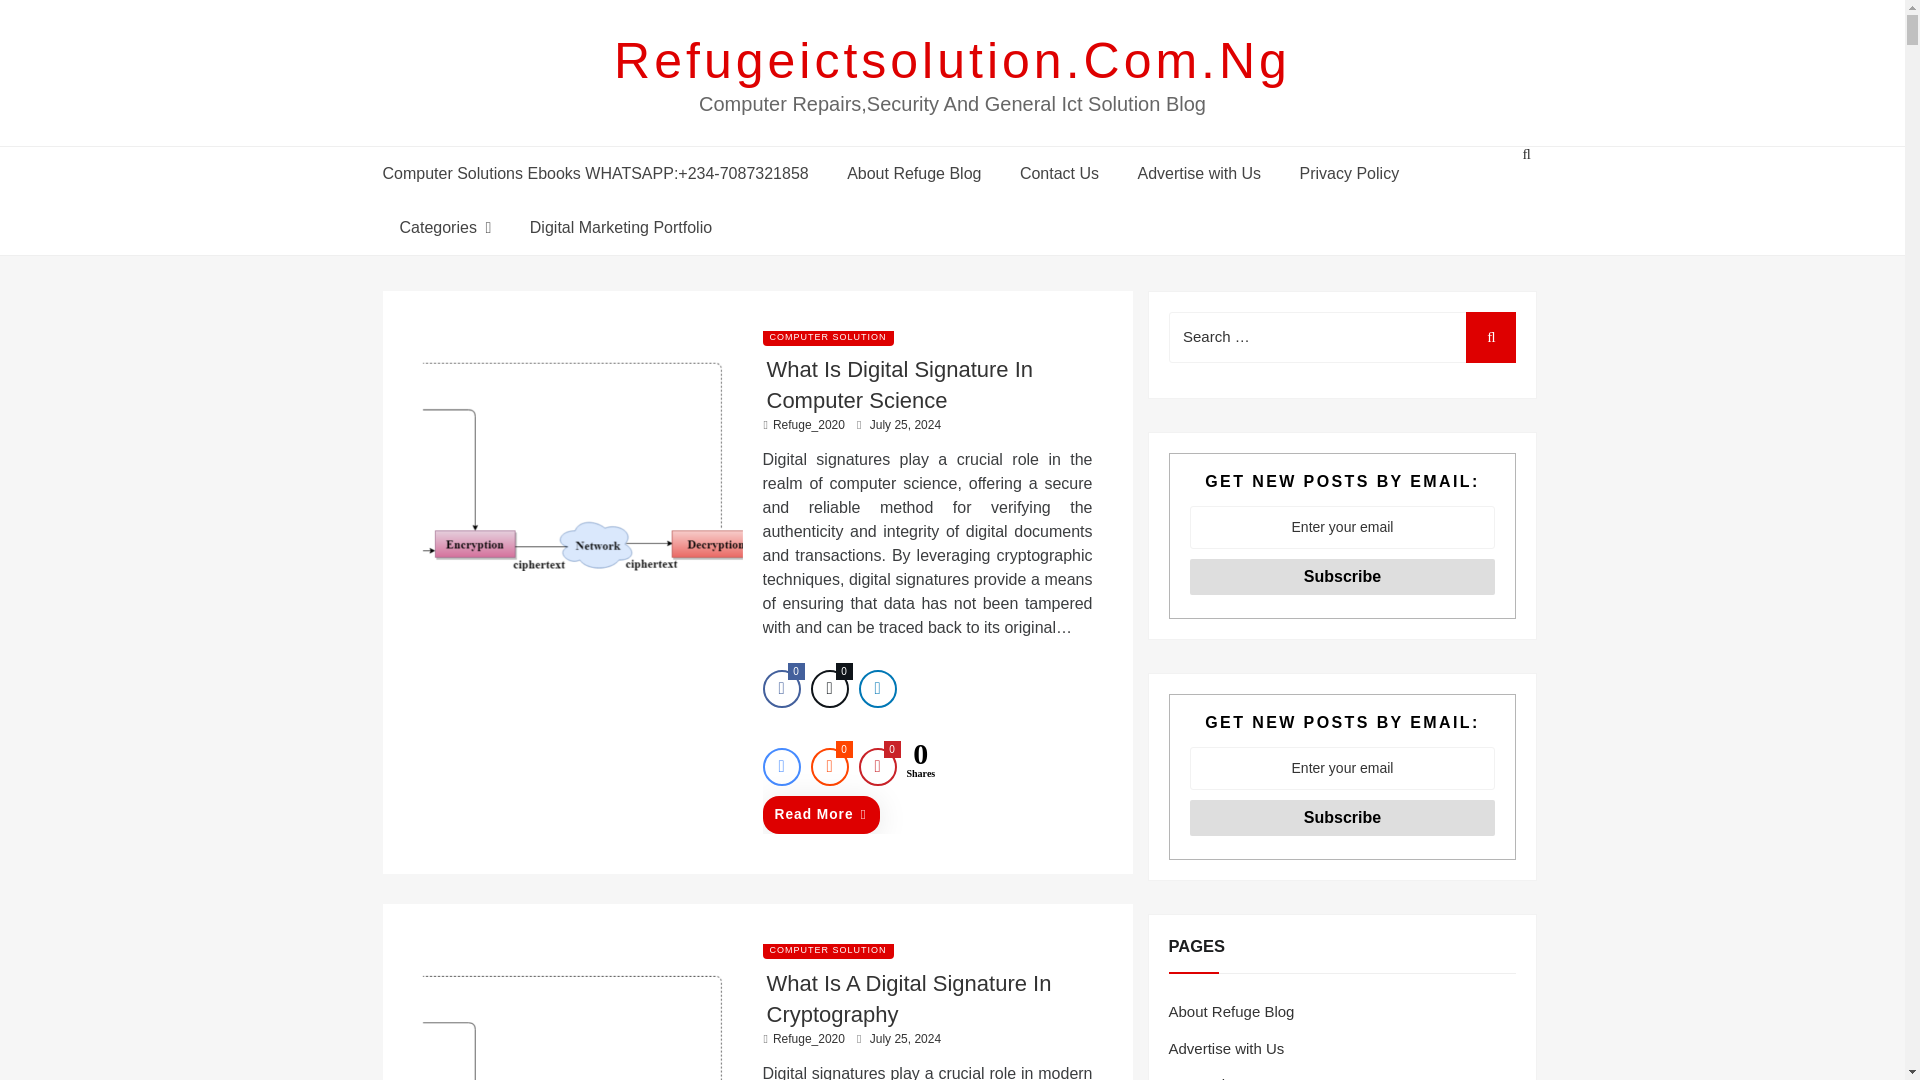 This screenshot has height=1080, width=1920. Describe the element at coordinates (904, 424) in the screenshot. I see `July 25, 2024` at that location.